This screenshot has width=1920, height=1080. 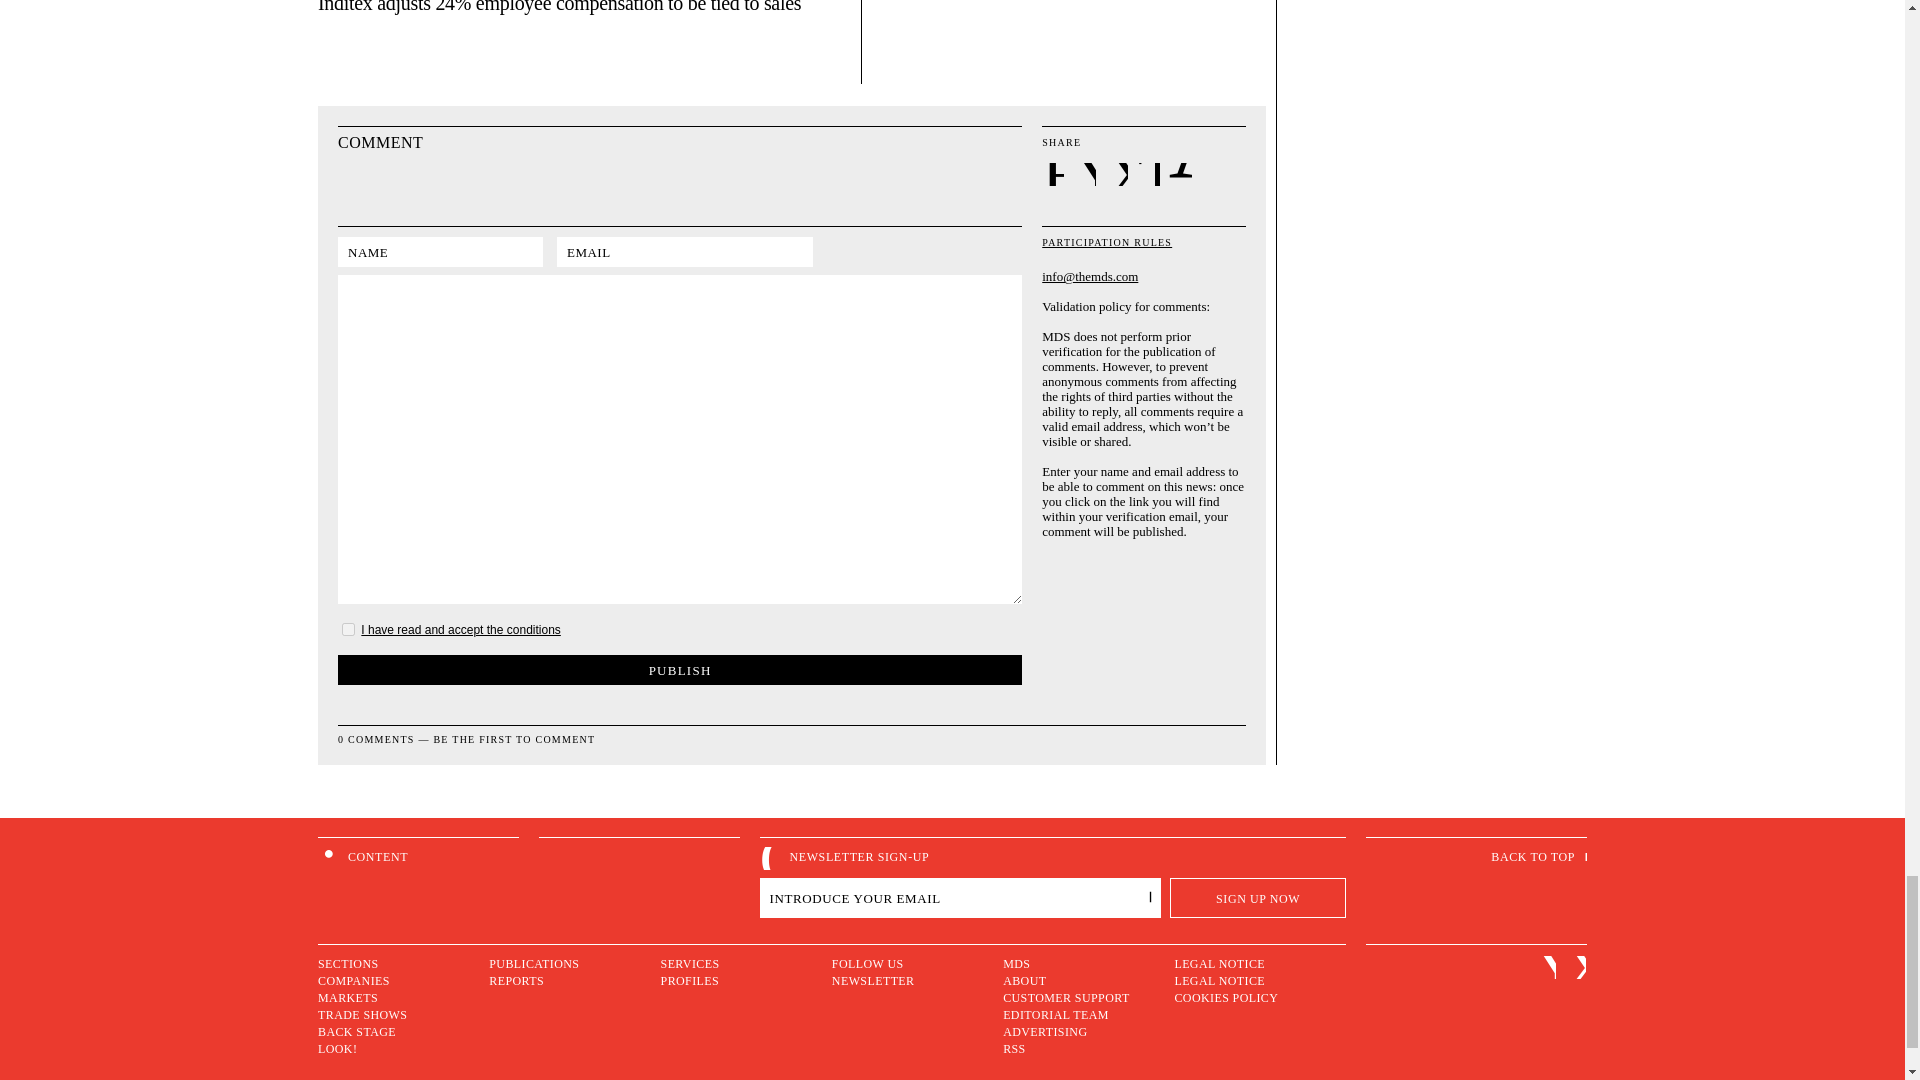 I want to click on E, so click(x=1054, y=175).